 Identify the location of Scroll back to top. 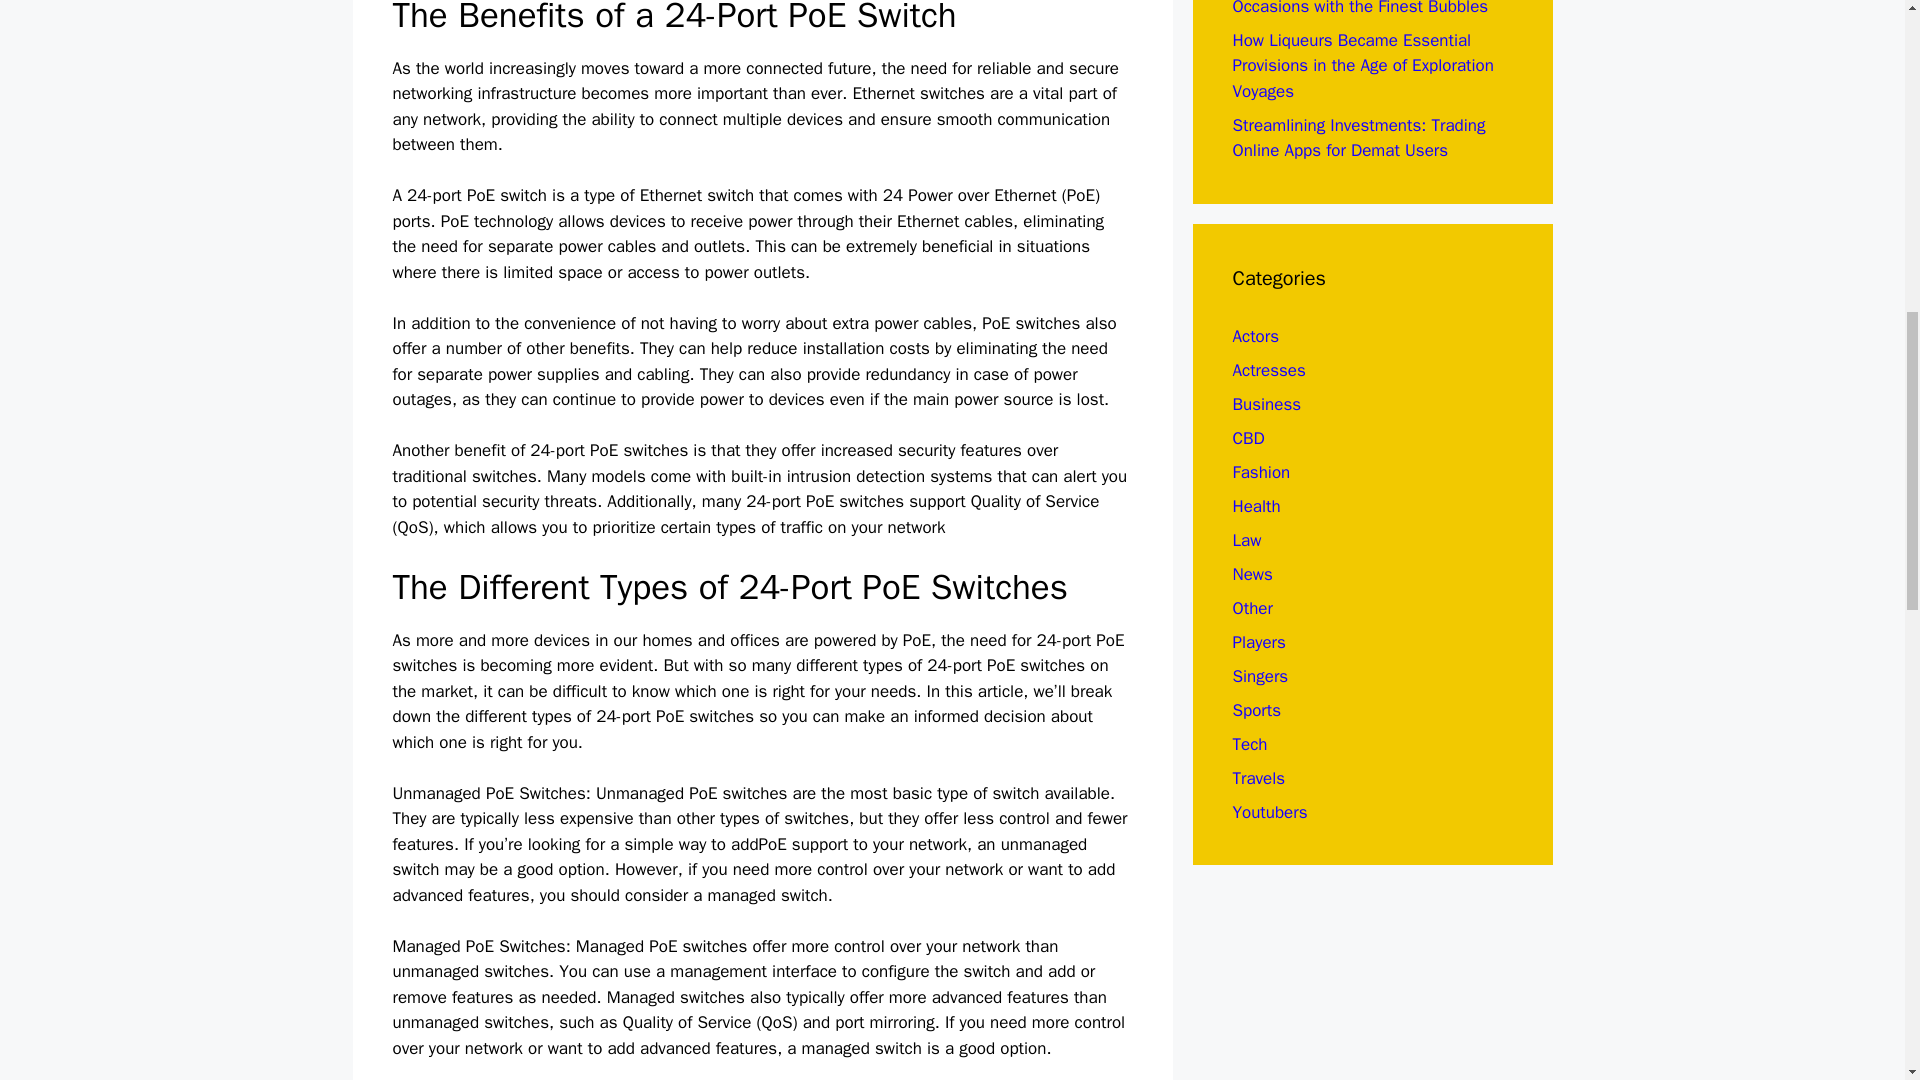
(1855, 949).